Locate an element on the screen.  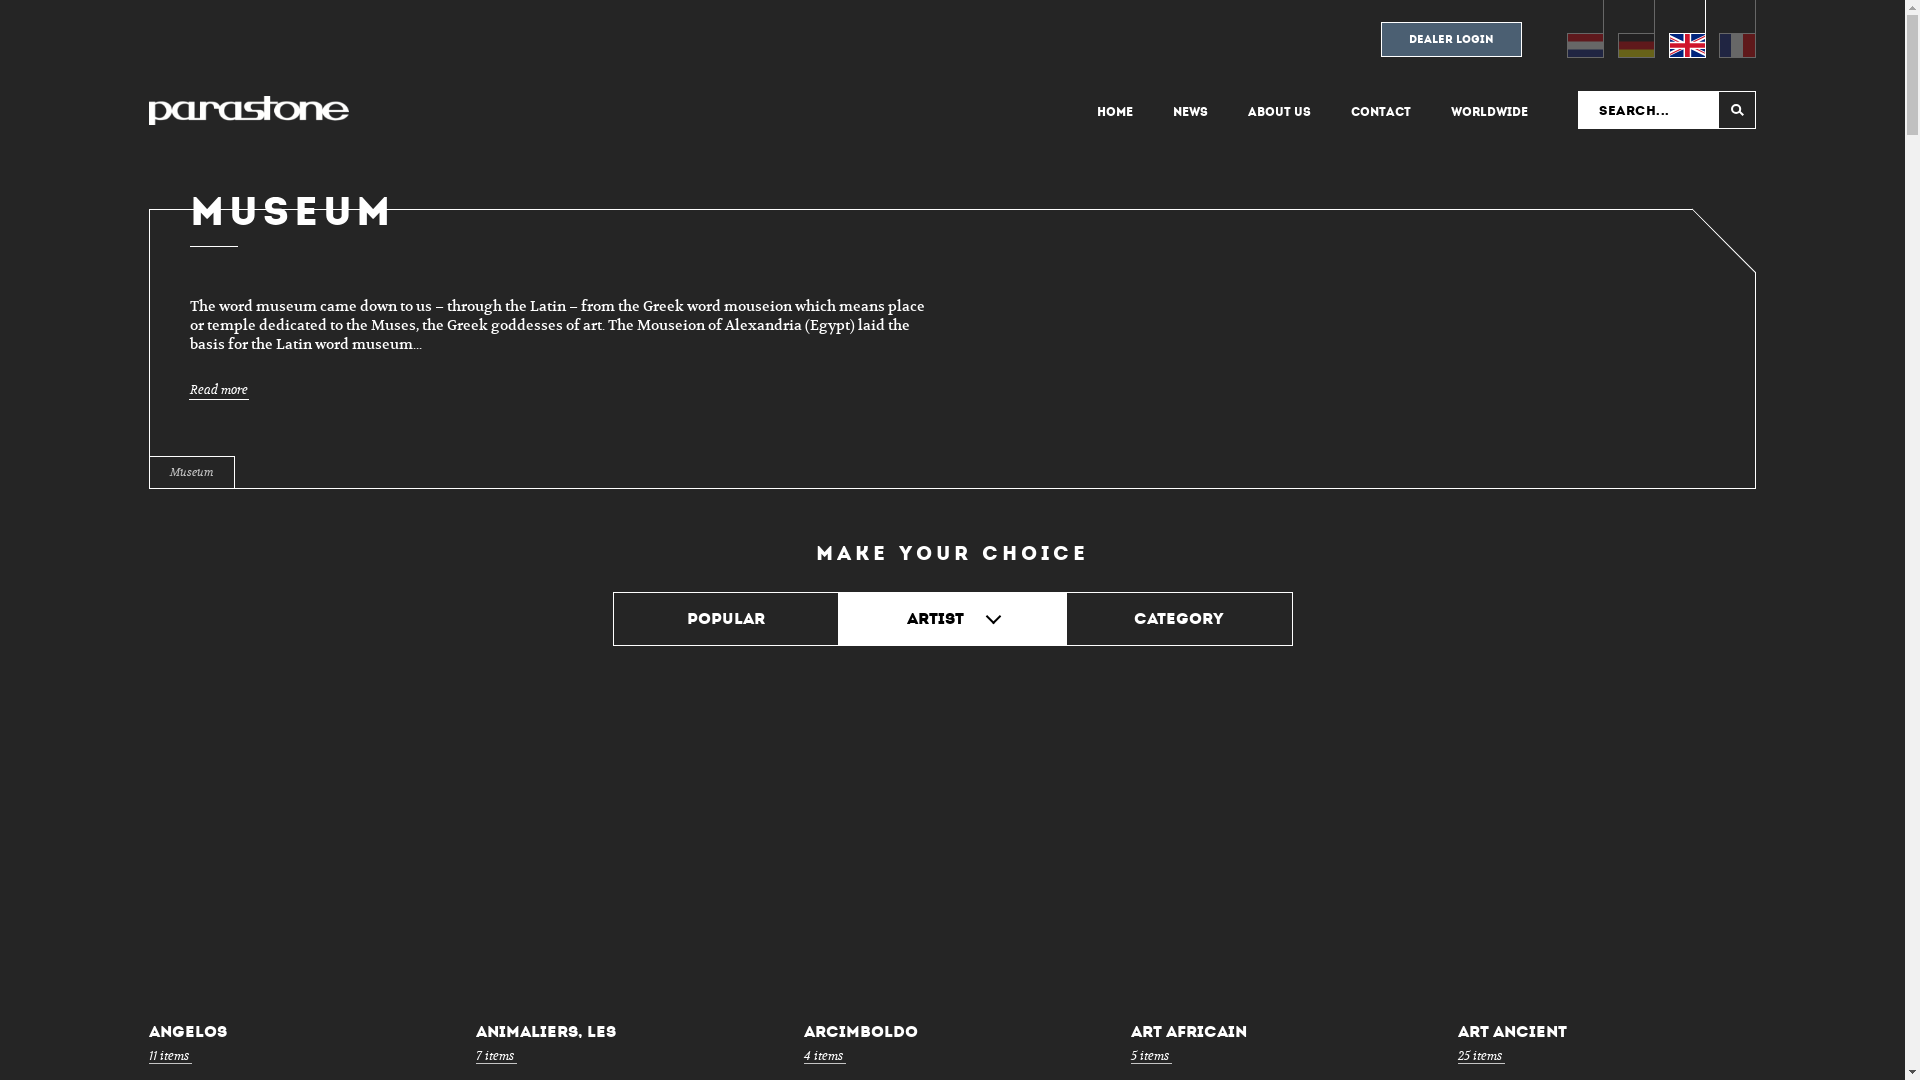
Dealer login is located at coordinates (1452, 46).